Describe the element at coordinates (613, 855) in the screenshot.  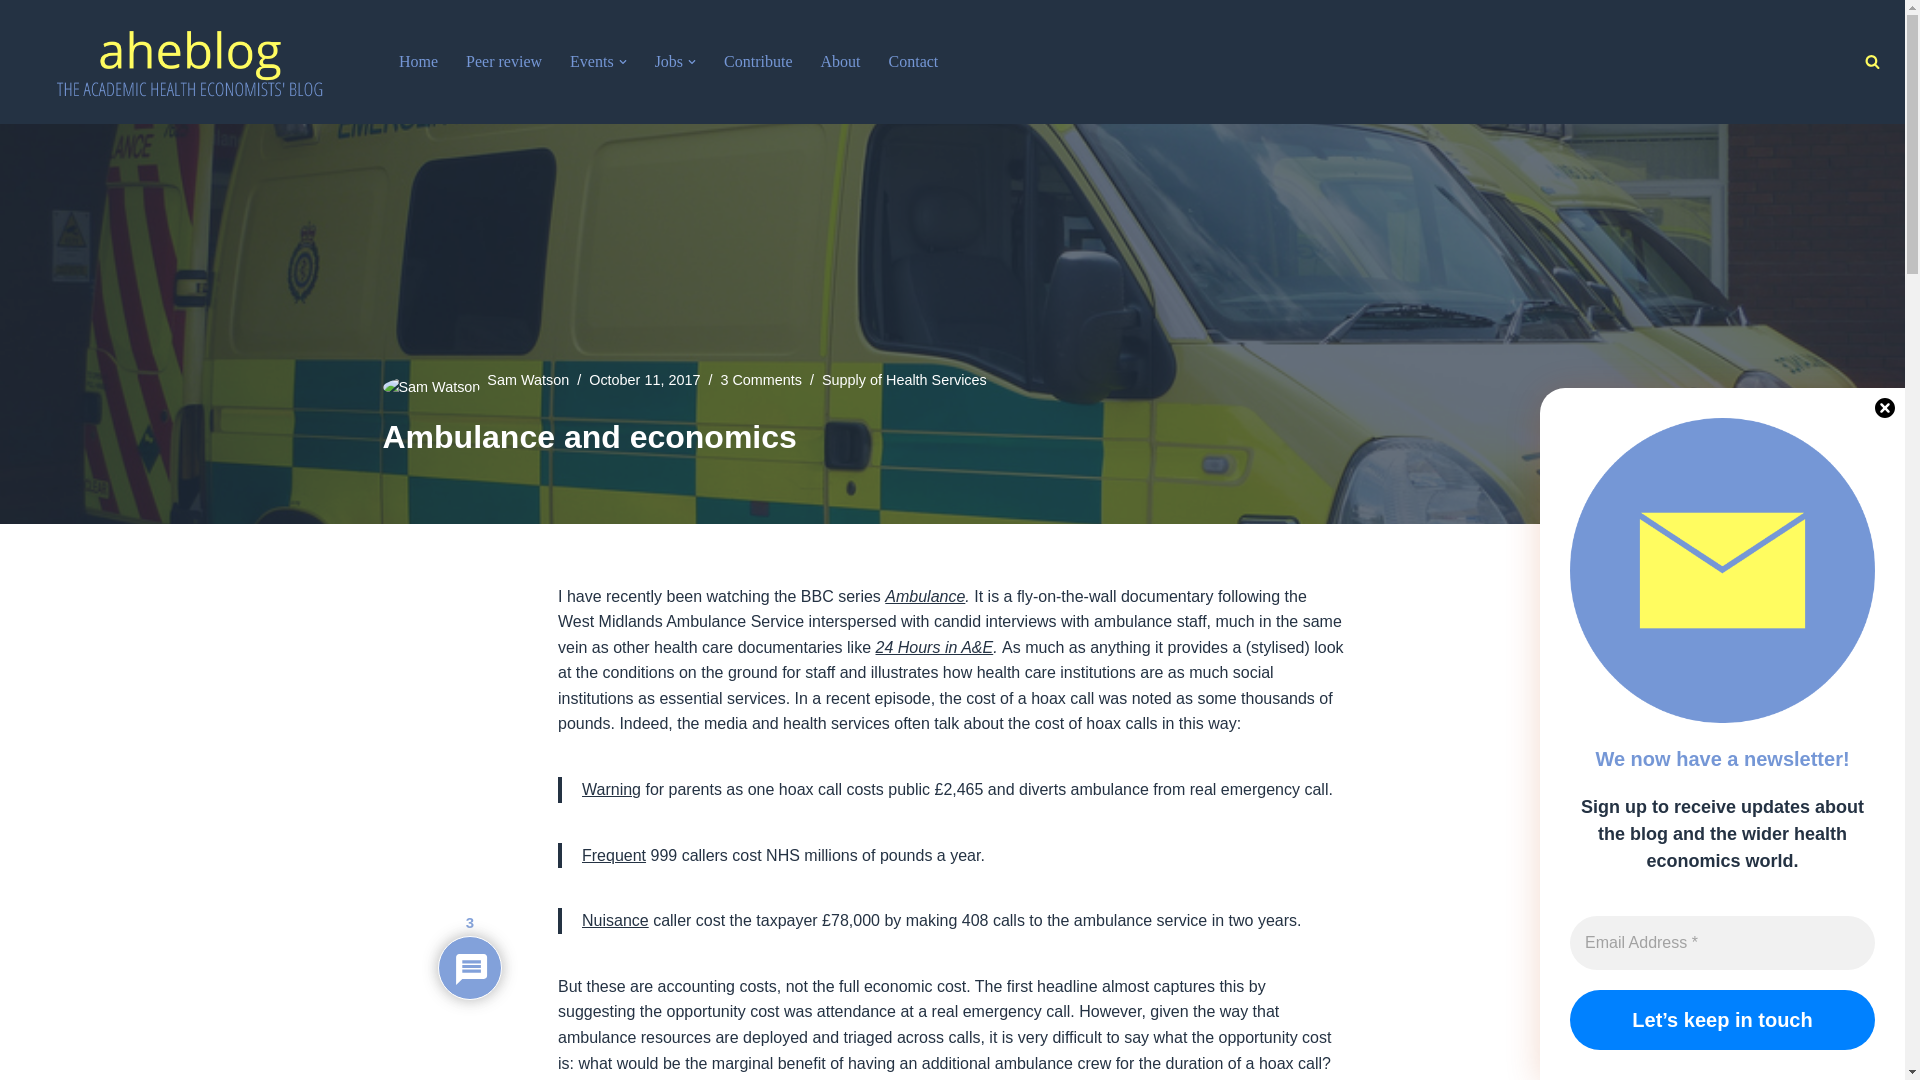
I see `Frequent` at that location.